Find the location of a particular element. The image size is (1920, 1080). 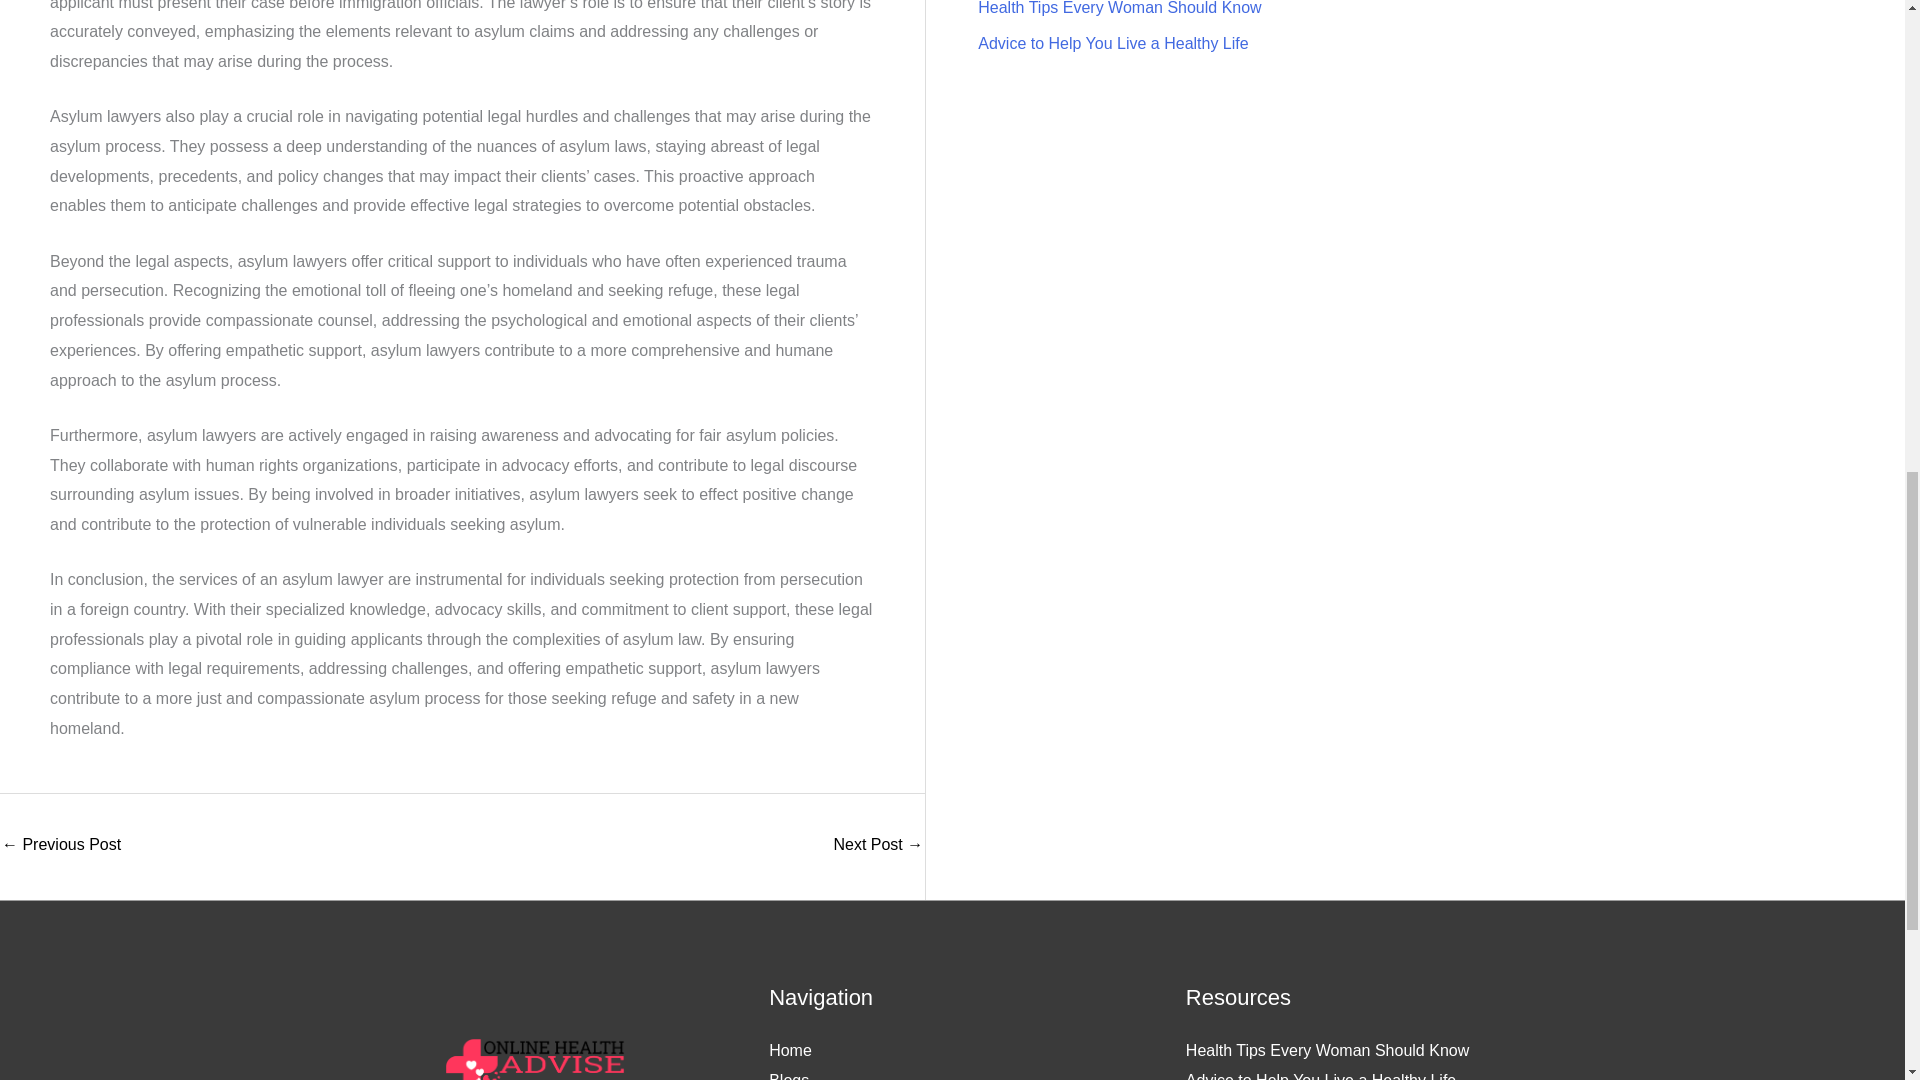

Advice to Help You Live a Healthy Life is located at coordinates (1320, 1076).